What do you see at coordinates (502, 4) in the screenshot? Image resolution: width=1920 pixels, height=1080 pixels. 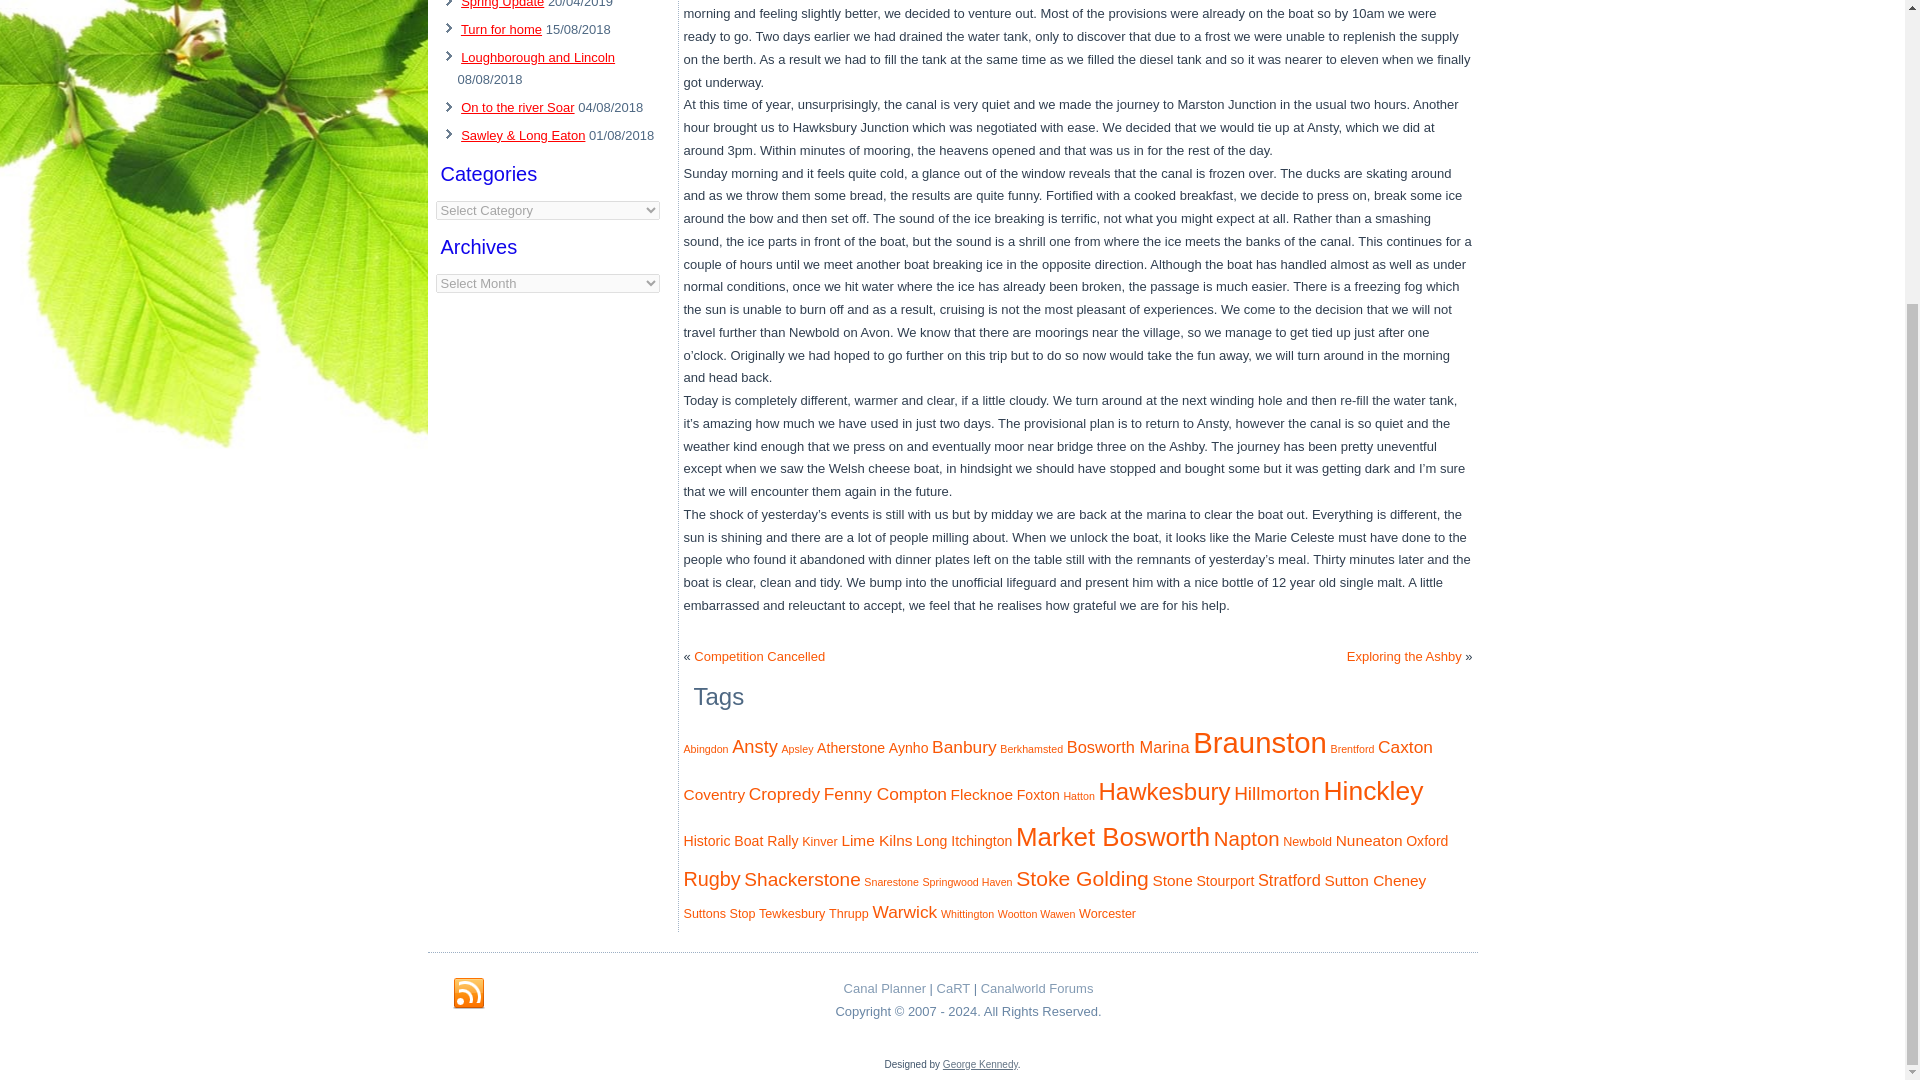 I see `Spring Update` at bounding box center [502, 4].